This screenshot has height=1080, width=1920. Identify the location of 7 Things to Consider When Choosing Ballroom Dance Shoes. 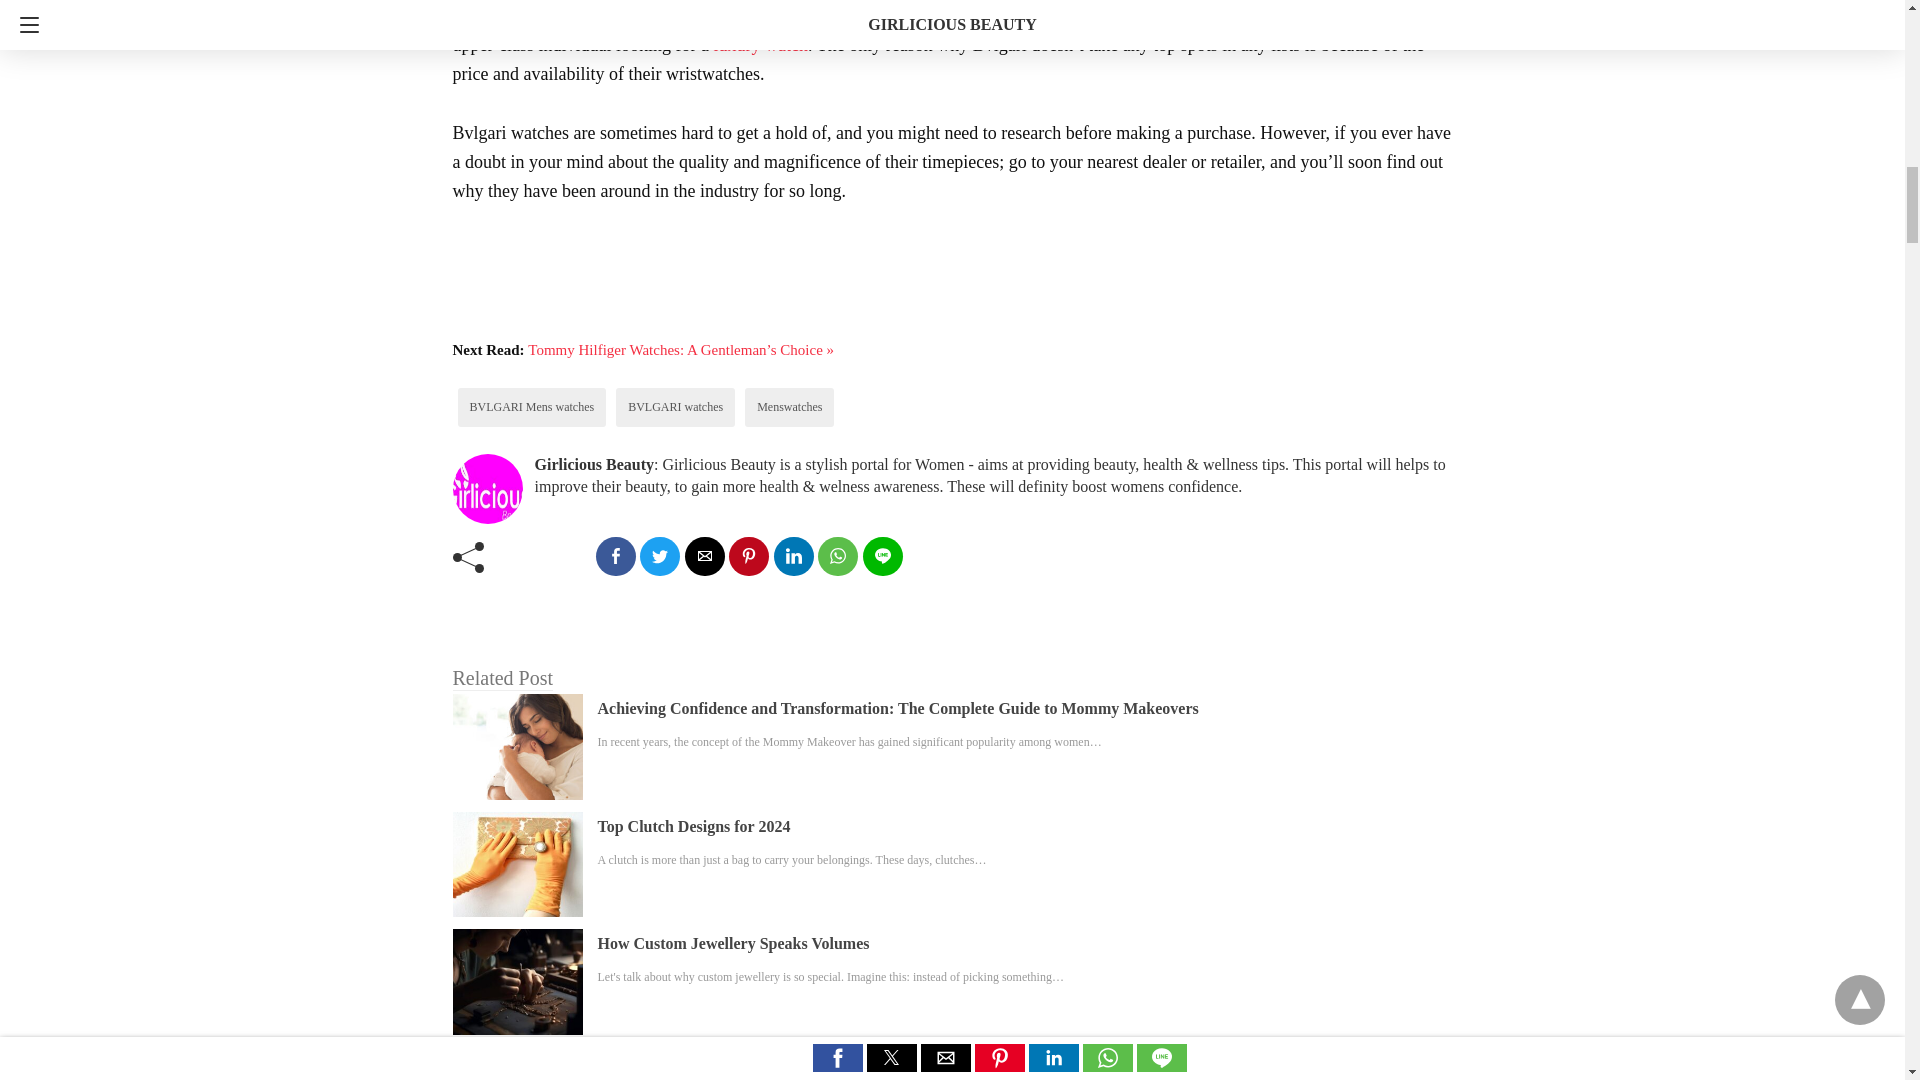
(803, 1062).